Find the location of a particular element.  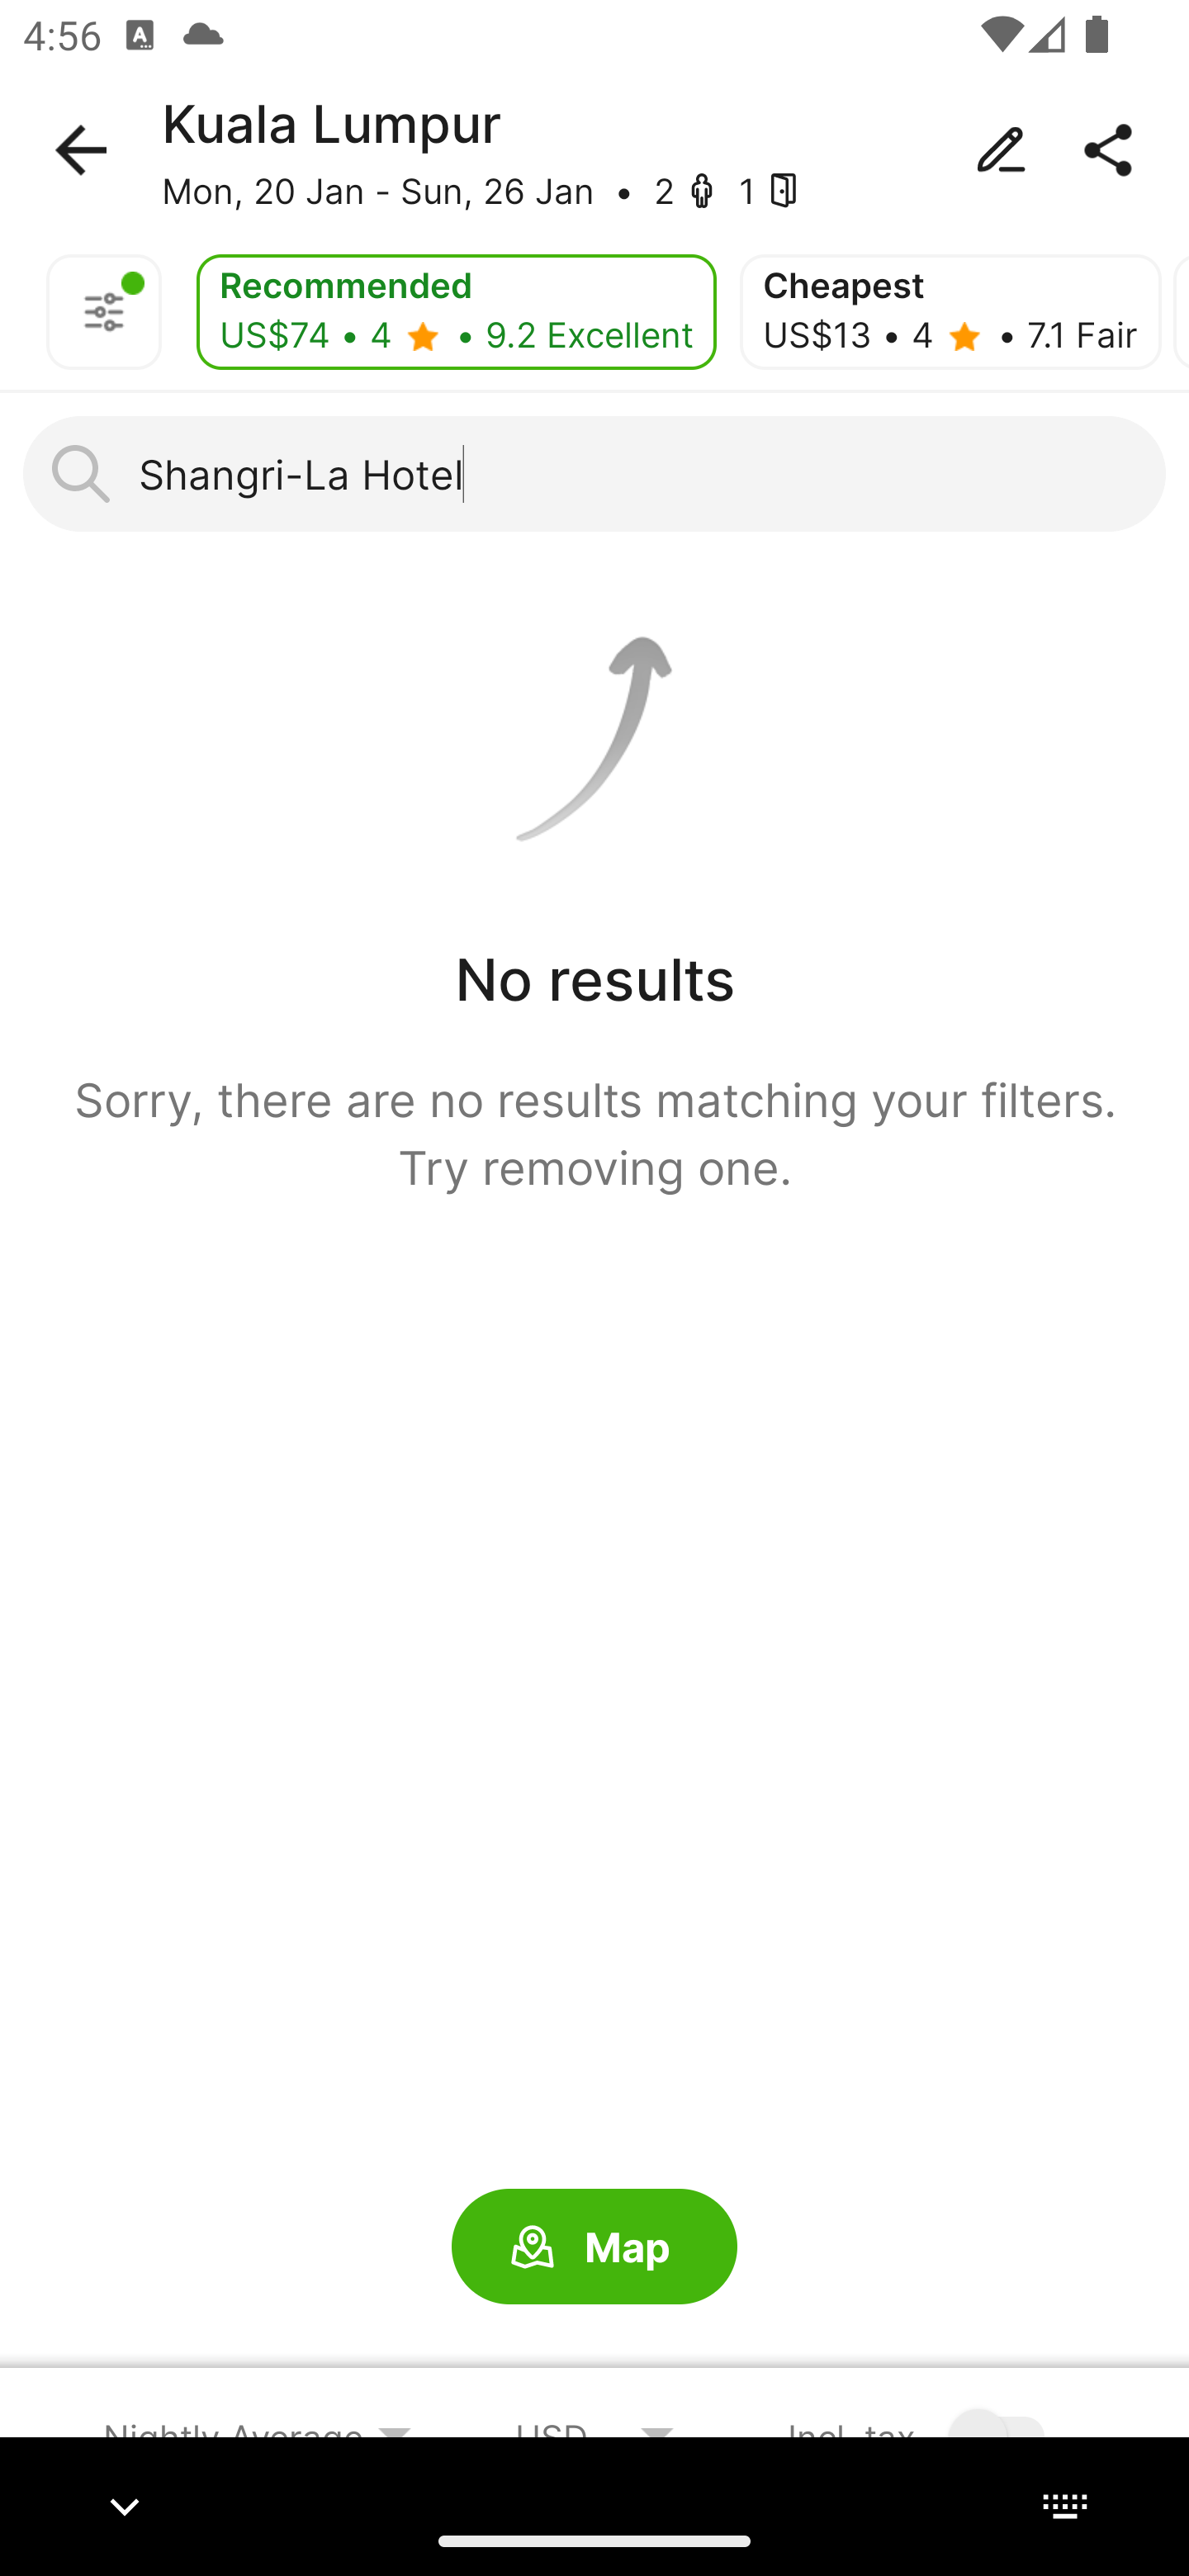

Cheapest US$13  • 4 - • 7.1 Fair is located at coordinates (950, 312).